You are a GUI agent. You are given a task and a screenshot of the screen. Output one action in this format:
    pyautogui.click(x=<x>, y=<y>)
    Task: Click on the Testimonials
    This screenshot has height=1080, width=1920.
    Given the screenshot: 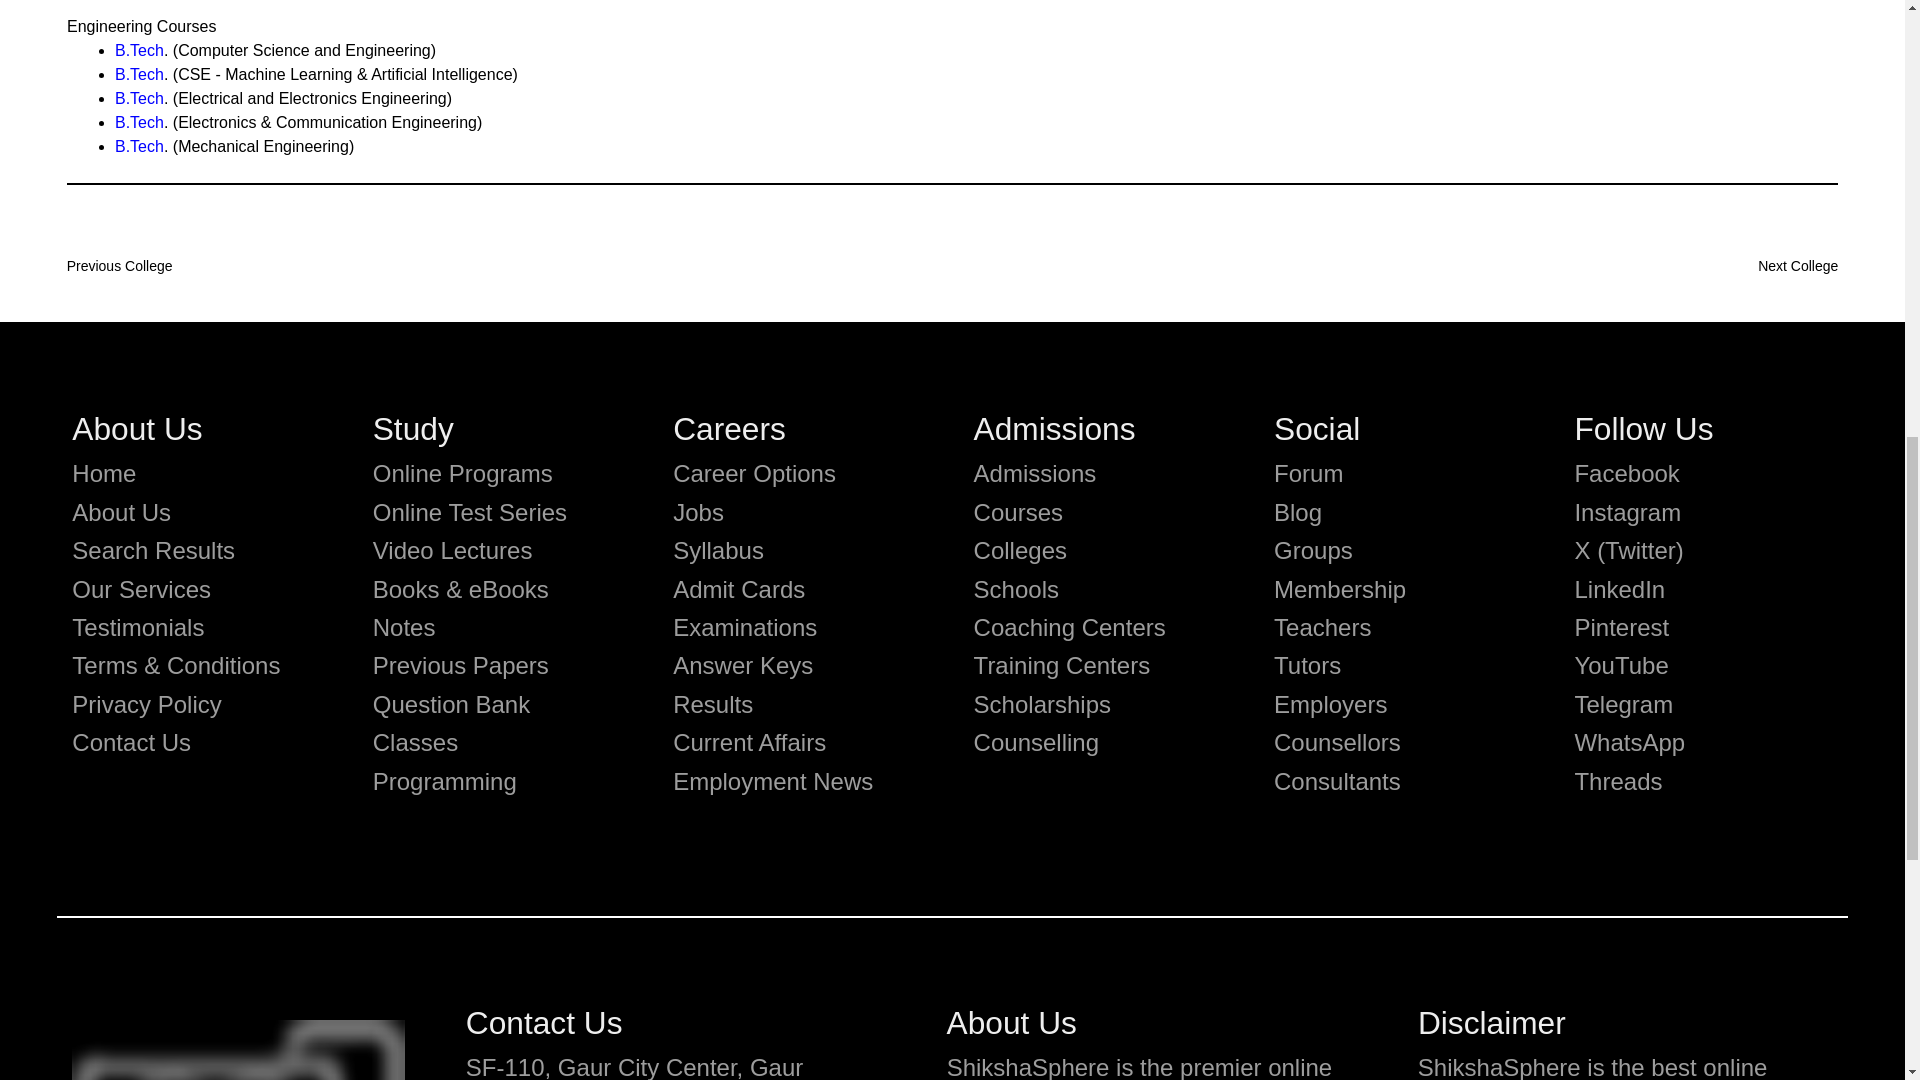 What is the action you would take?
    pyautogui.click(x=138, y=628)
    